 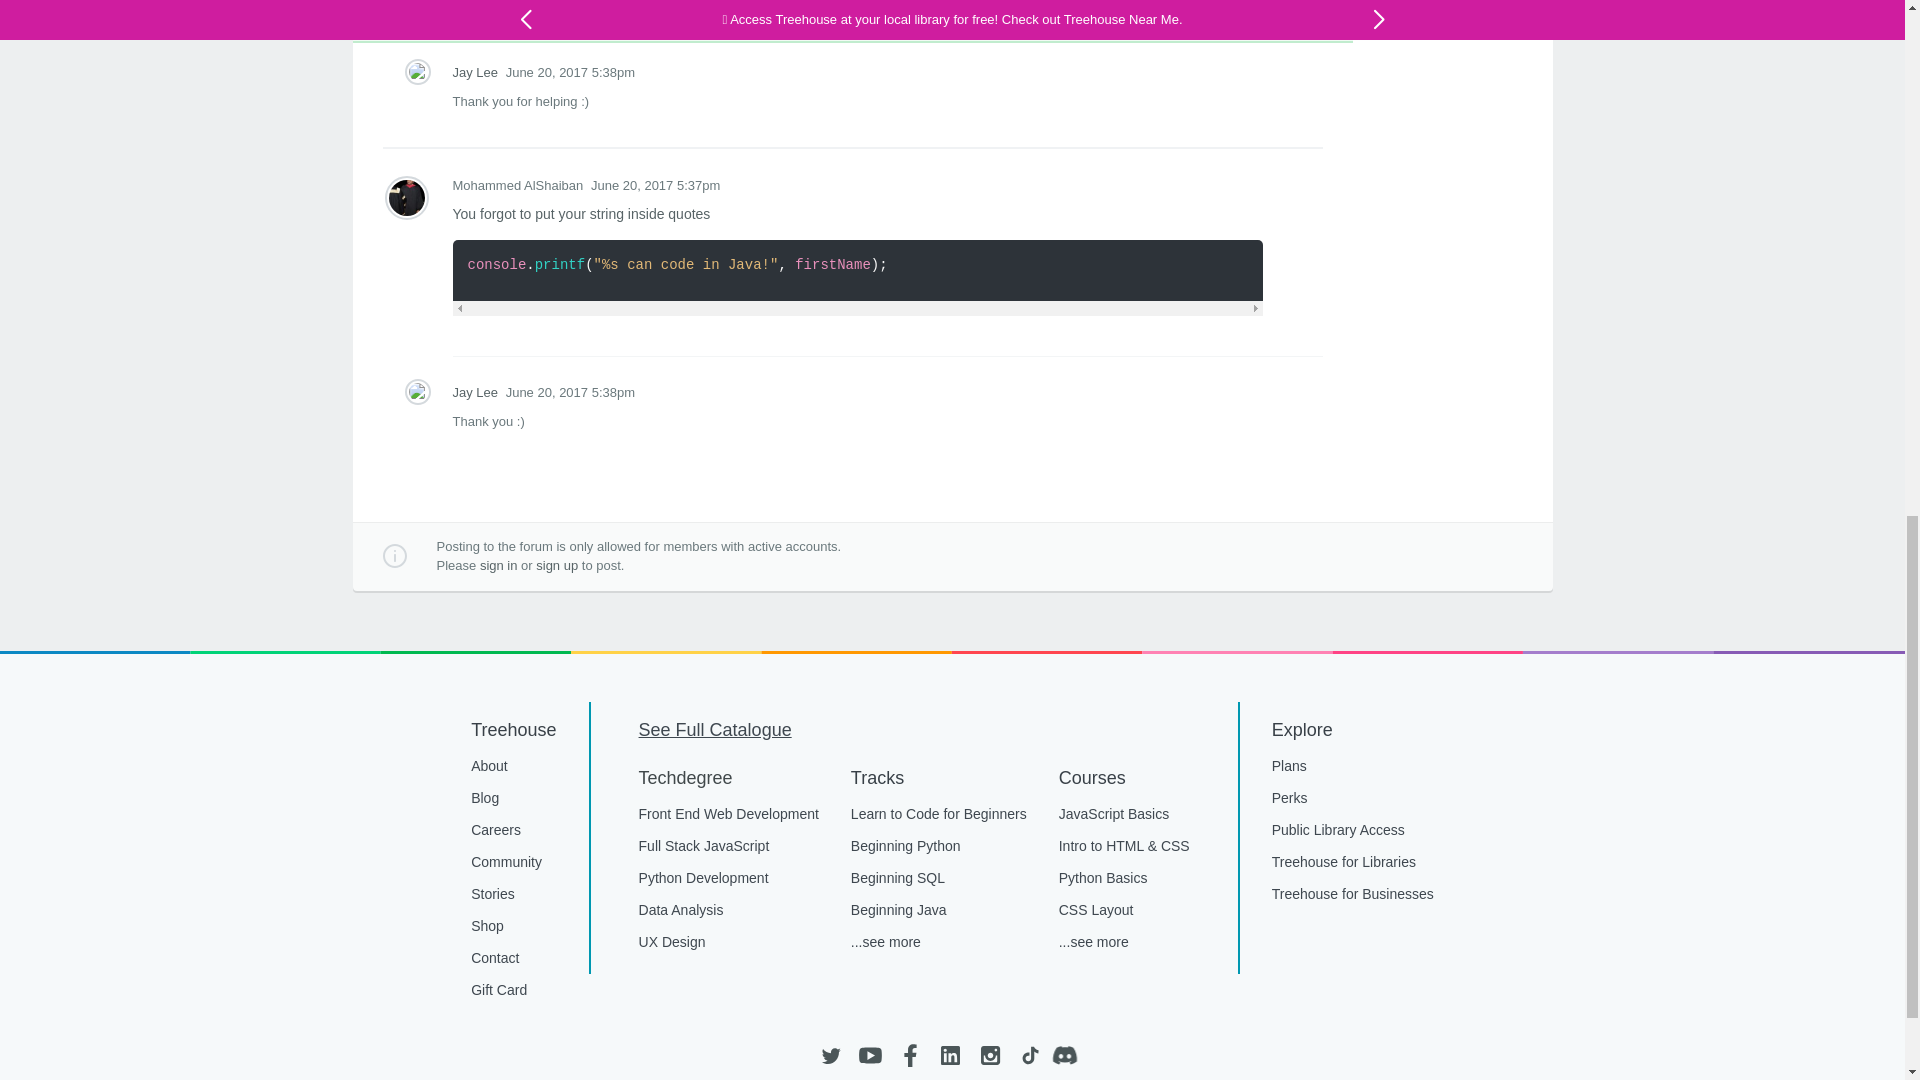 I want to click on TikTok, so click(x=1028, y=1055).